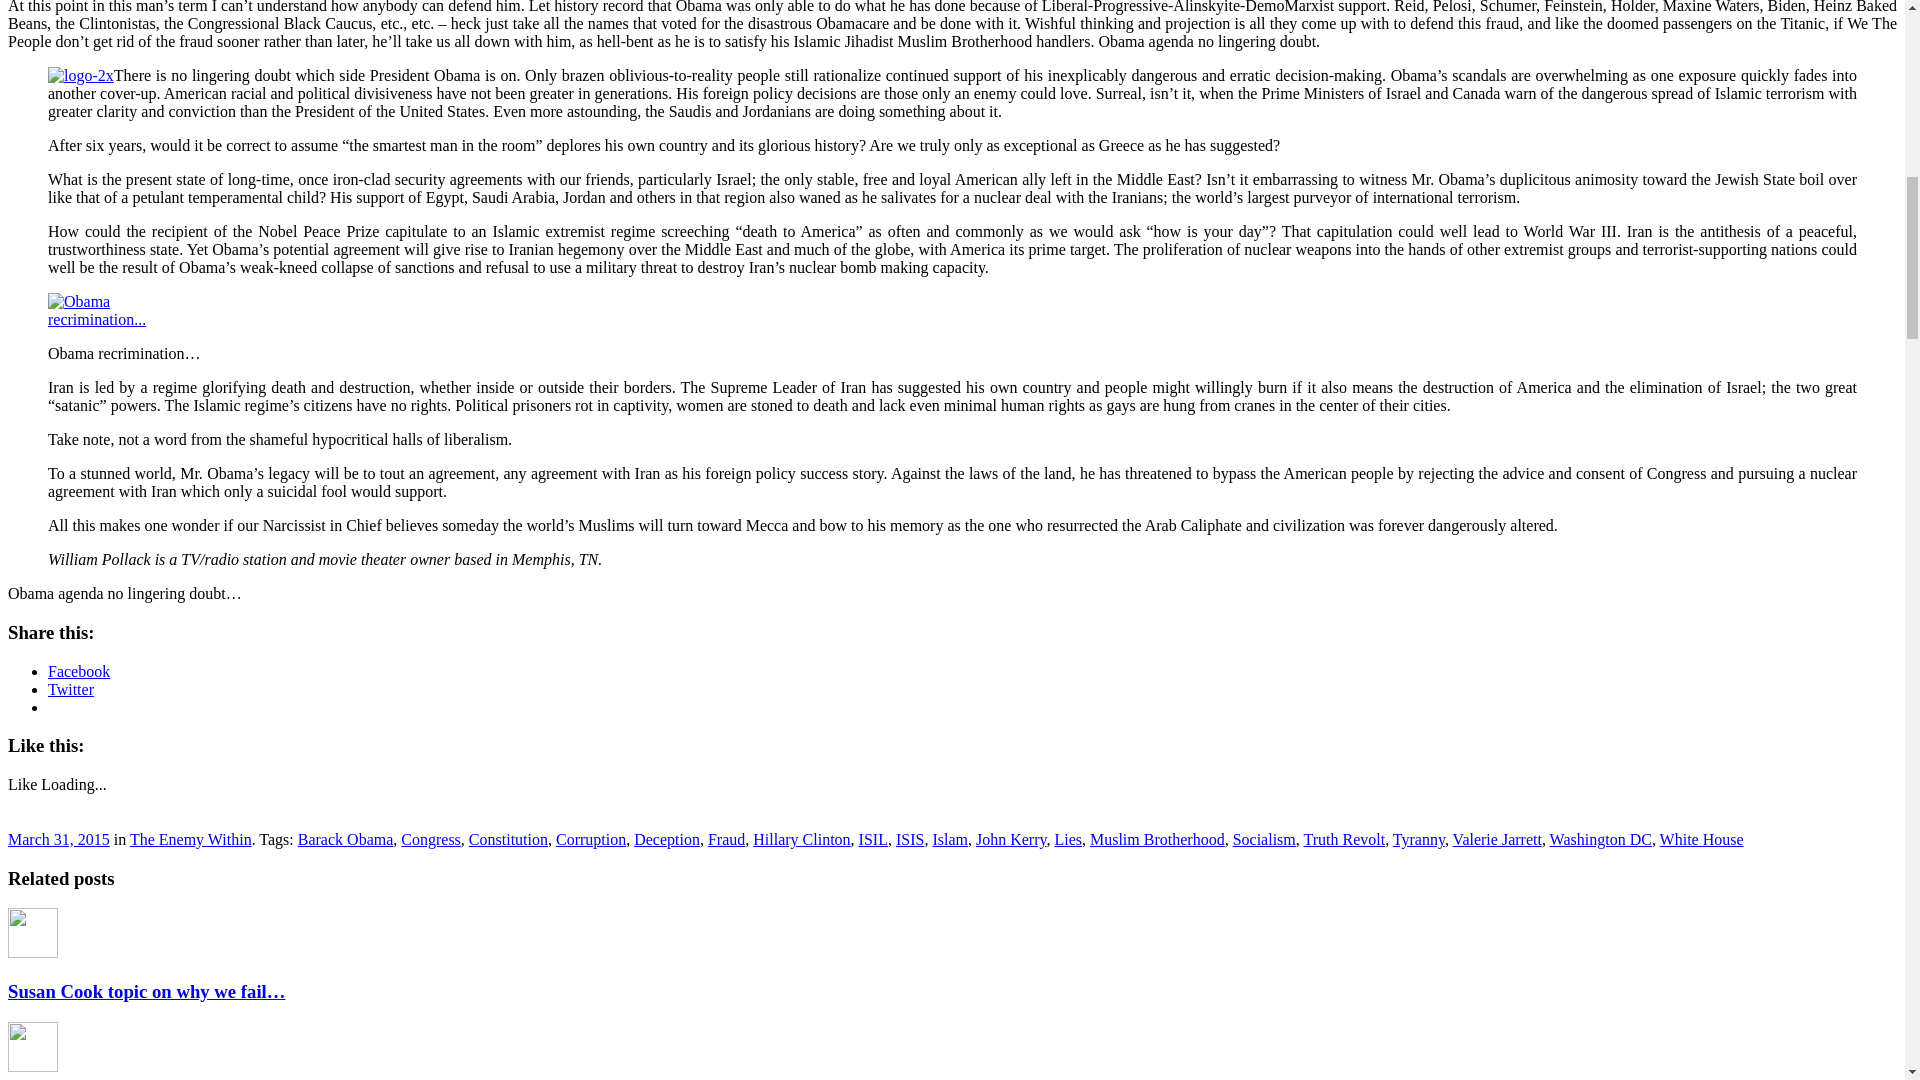 The width and height of the screenshot is (1920, 1080). I want to click on The Enemy Within, so click(190, 838).